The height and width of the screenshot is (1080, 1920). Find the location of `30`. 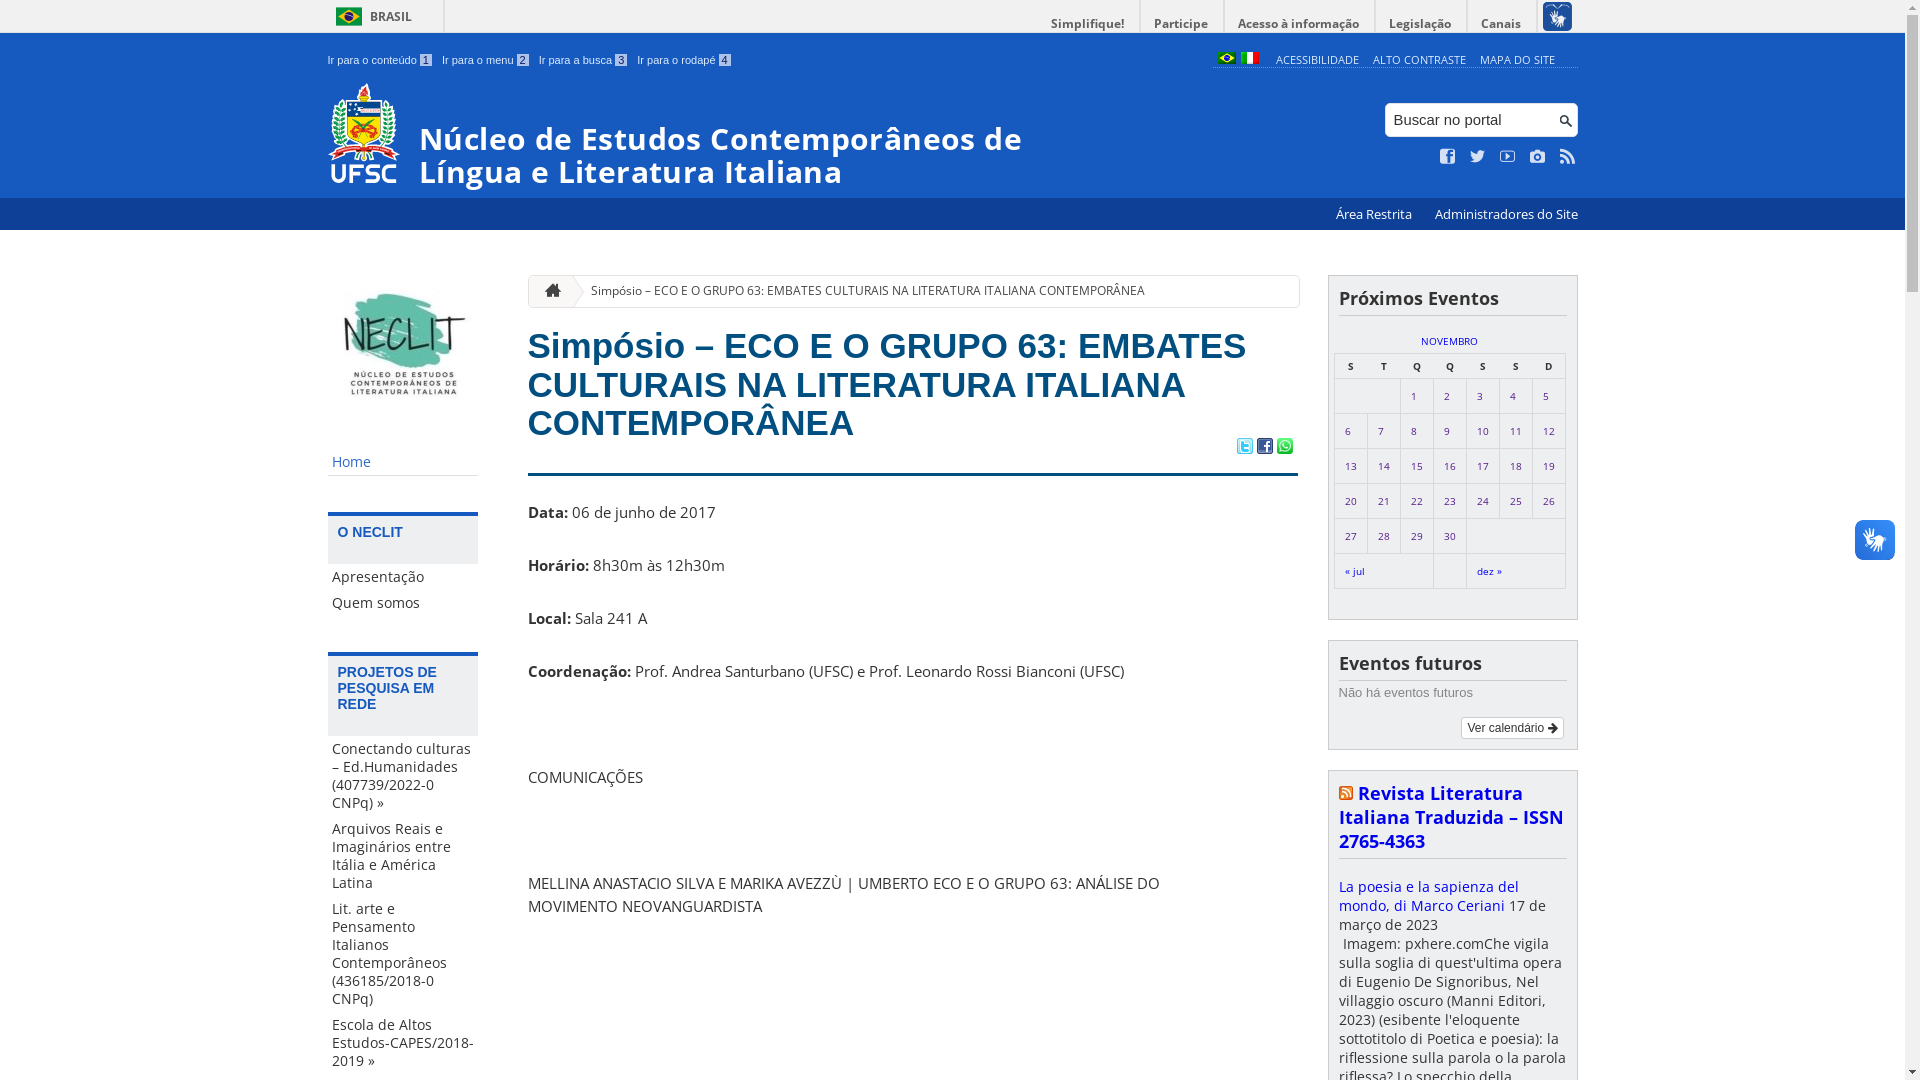

30 is located at coordinates (1450, 536).